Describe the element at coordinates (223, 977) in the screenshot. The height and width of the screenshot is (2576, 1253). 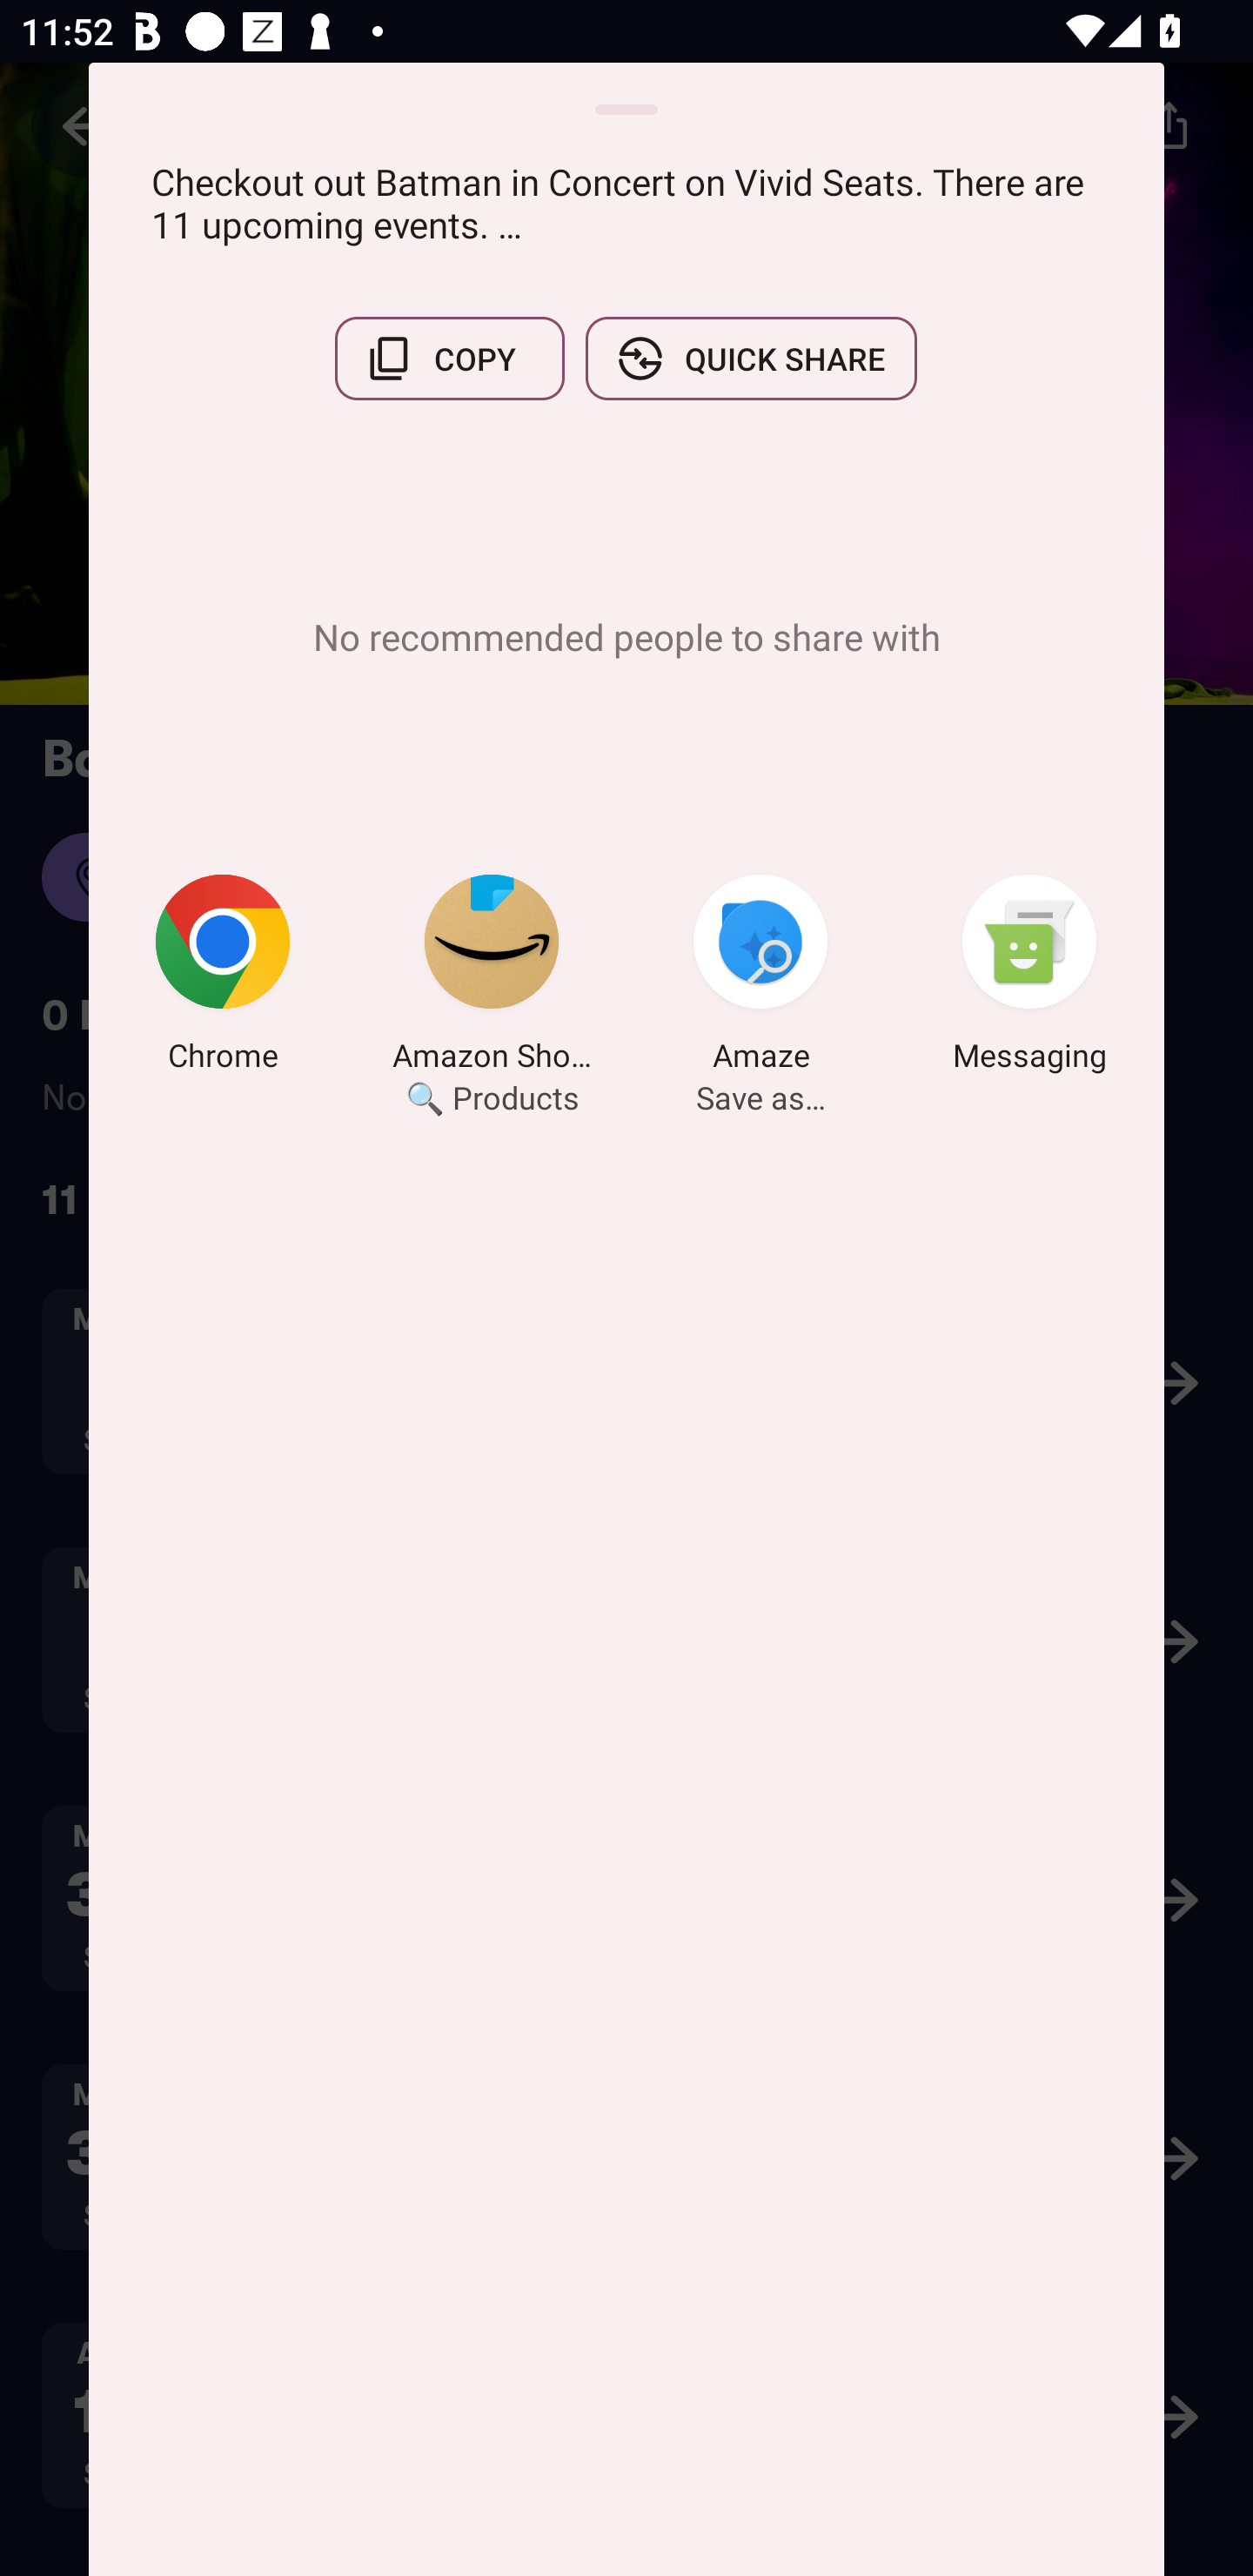
I see `Chrome` at that location.